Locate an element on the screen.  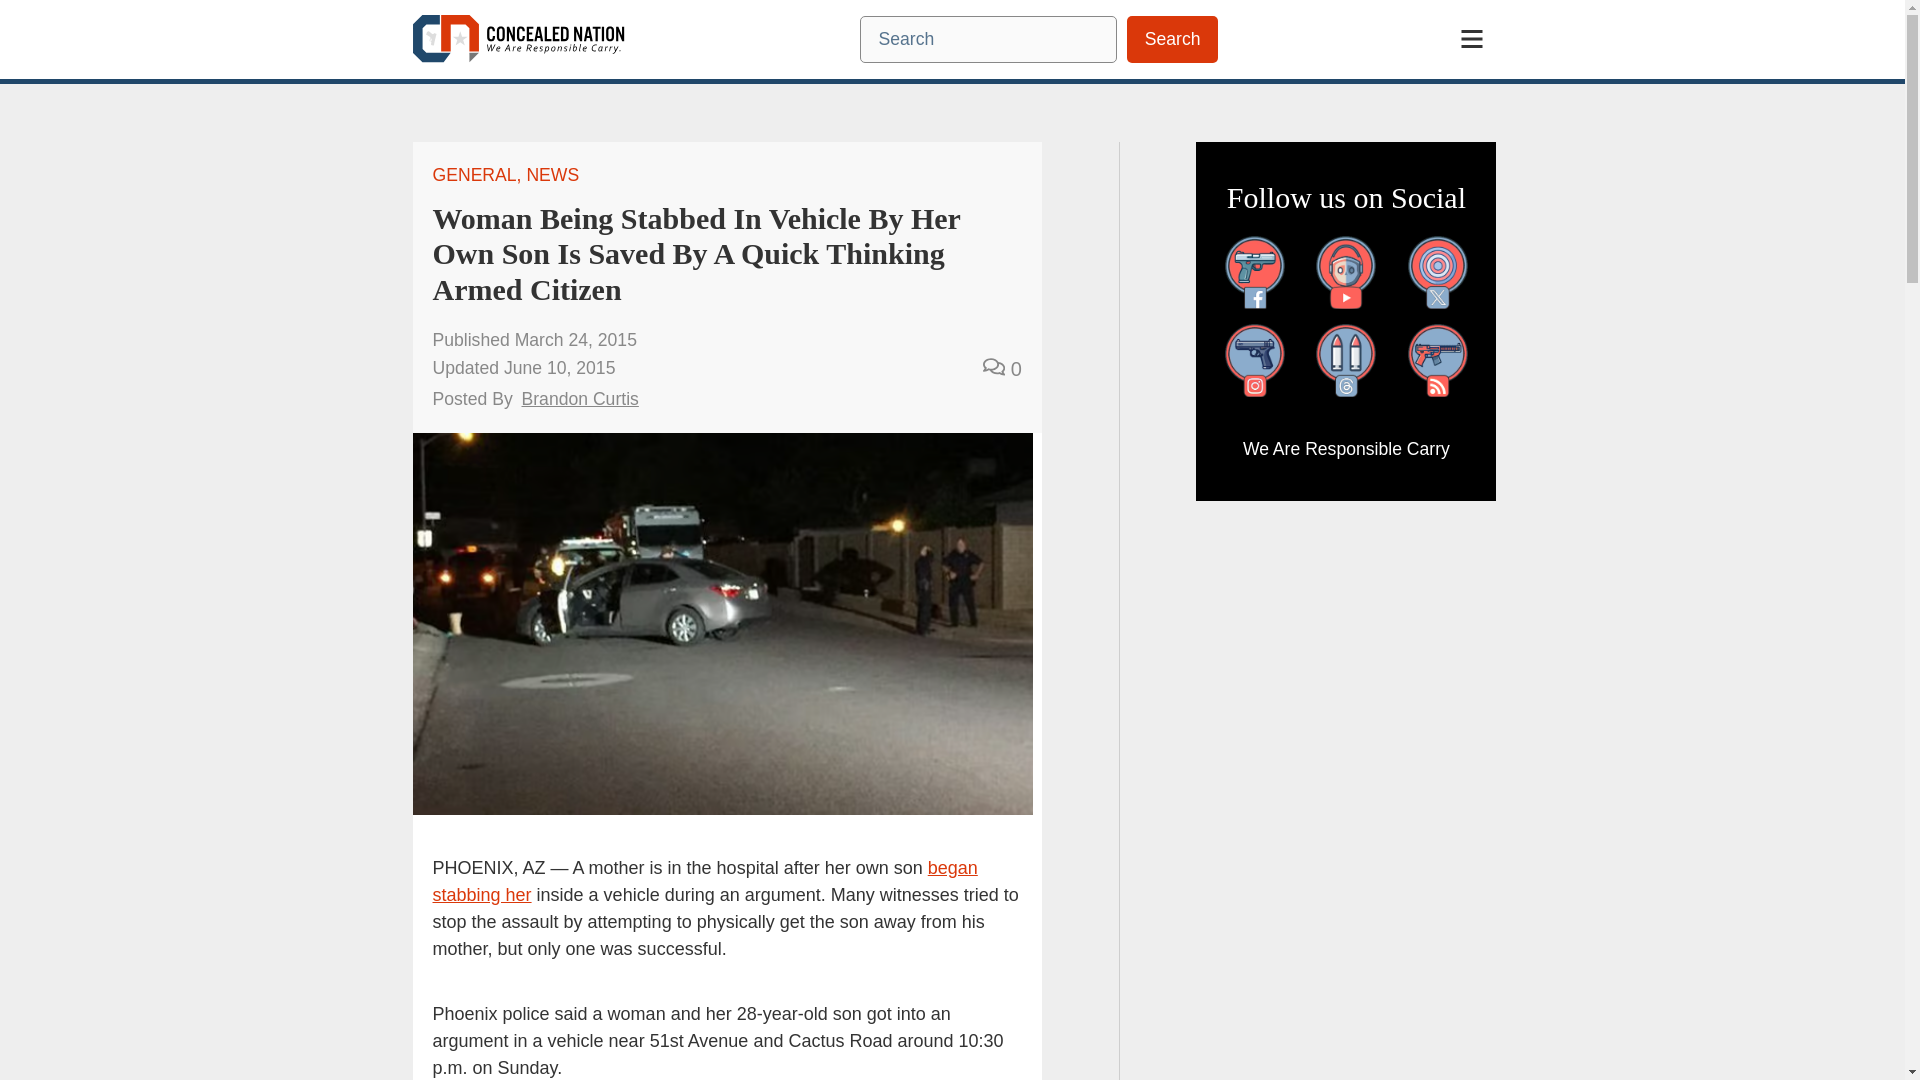
Brandon Curtis is located at coordinates (580, 398).